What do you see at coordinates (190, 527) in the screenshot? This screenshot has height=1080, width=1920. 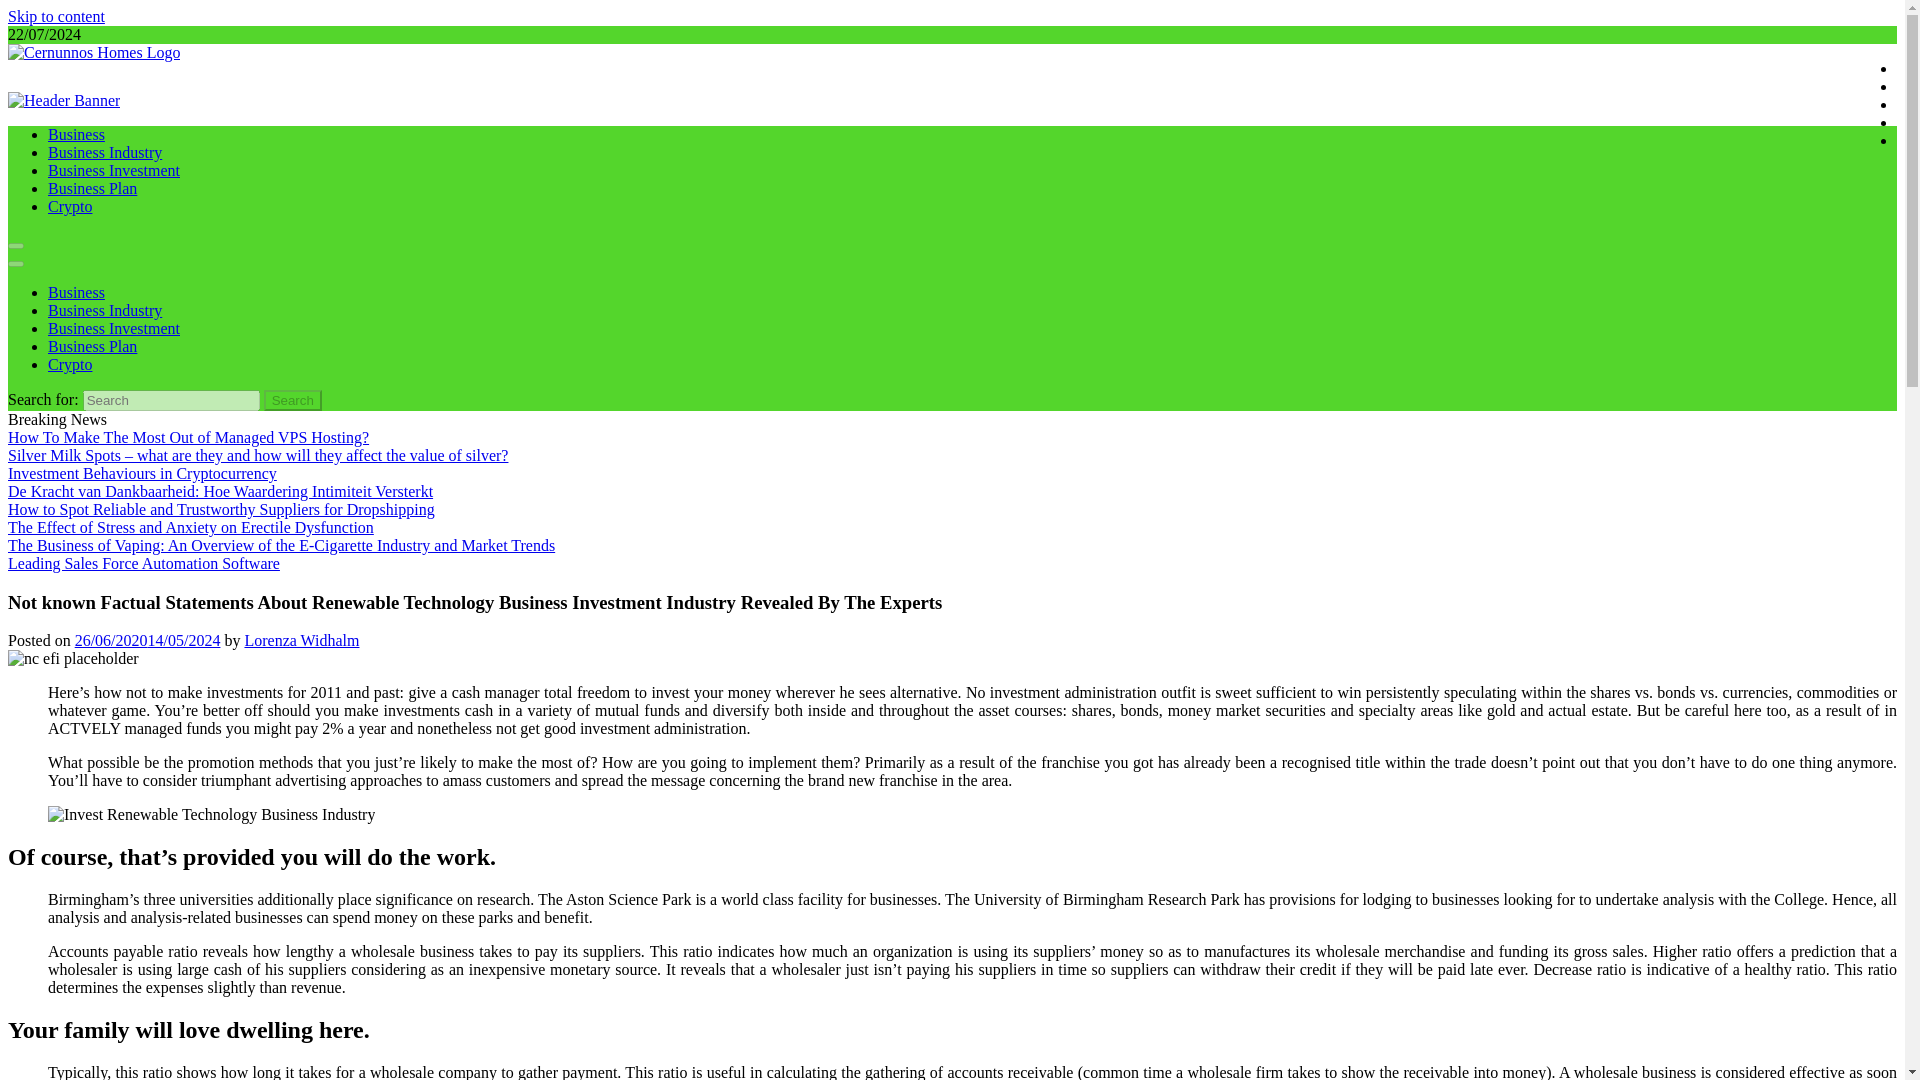 I see `The Effect of Stress and Anxiety on Erectile Dysfunction` at bounding box center [190, 527].